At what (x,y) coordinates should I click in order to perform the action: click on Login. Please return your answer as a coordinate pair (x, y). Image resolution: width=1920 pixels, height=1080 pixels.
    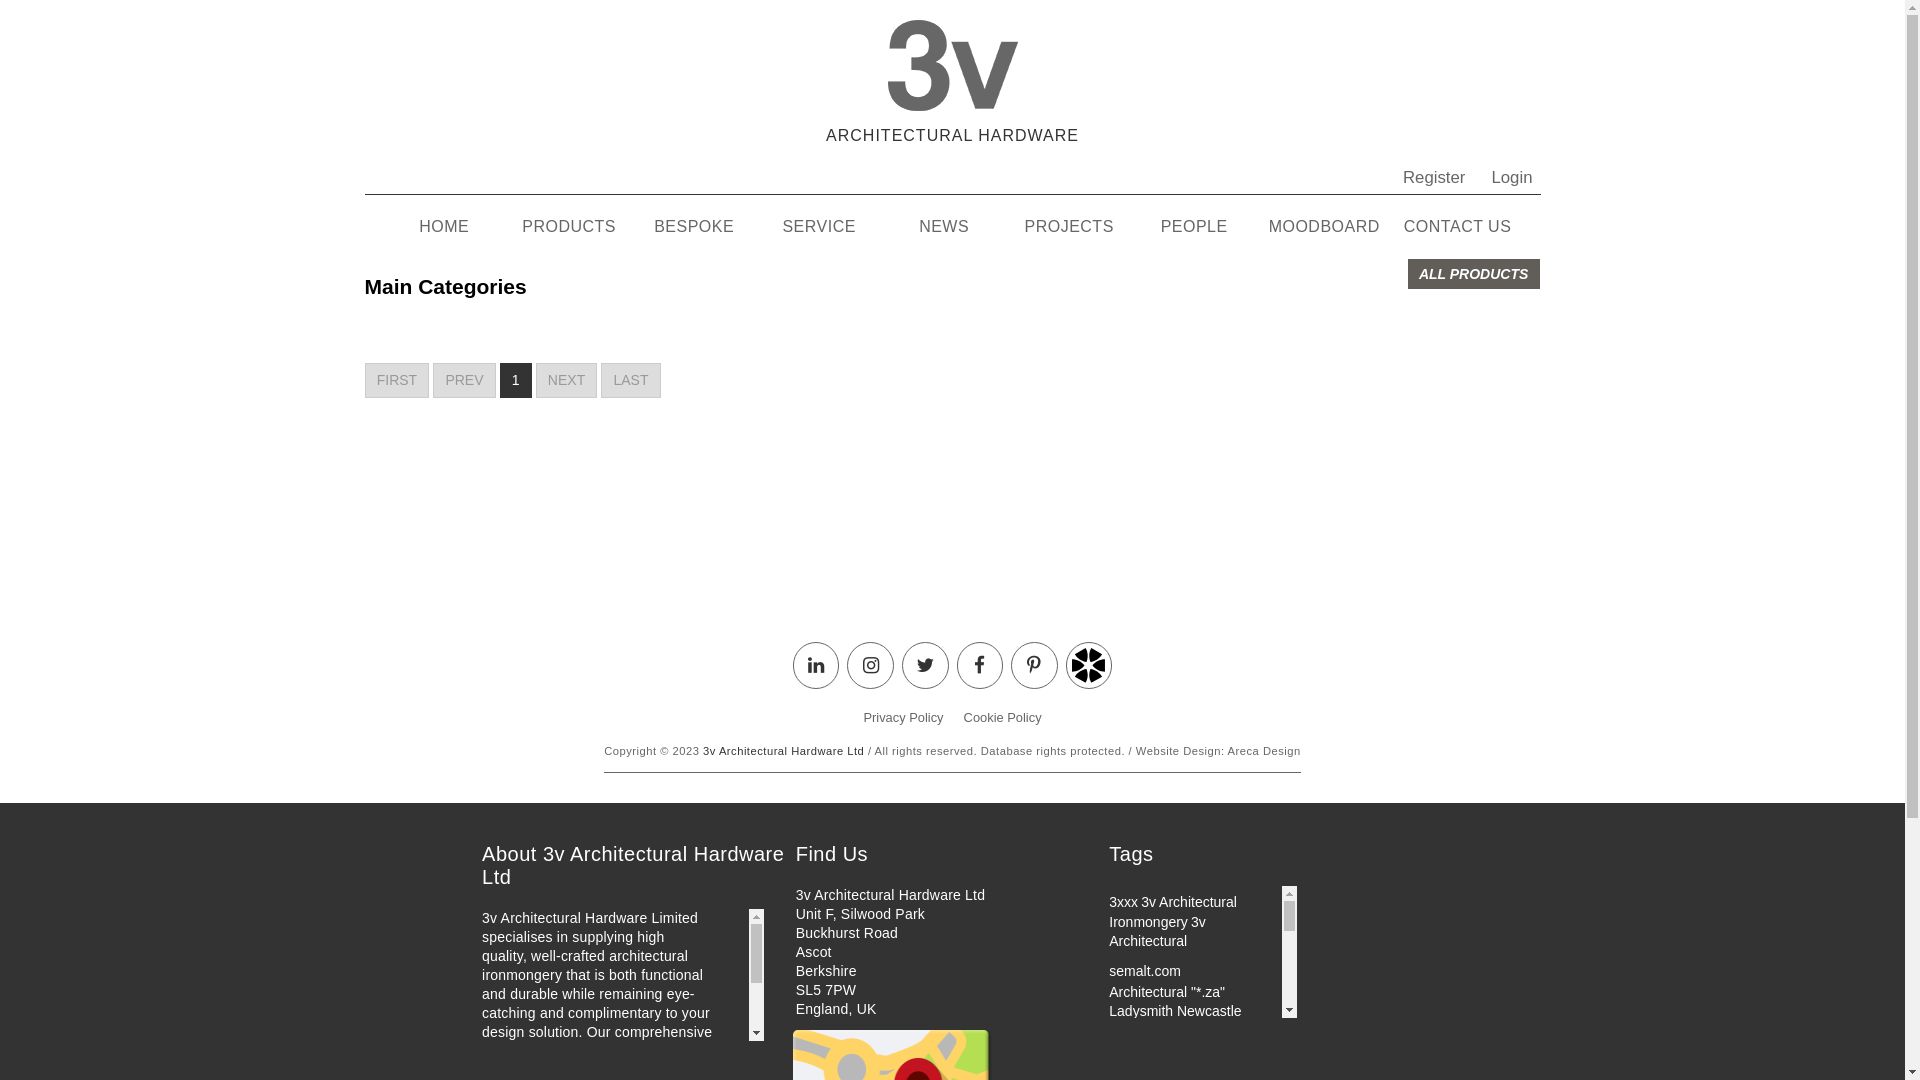
    Looking at the image, I should click on (1506, 182).